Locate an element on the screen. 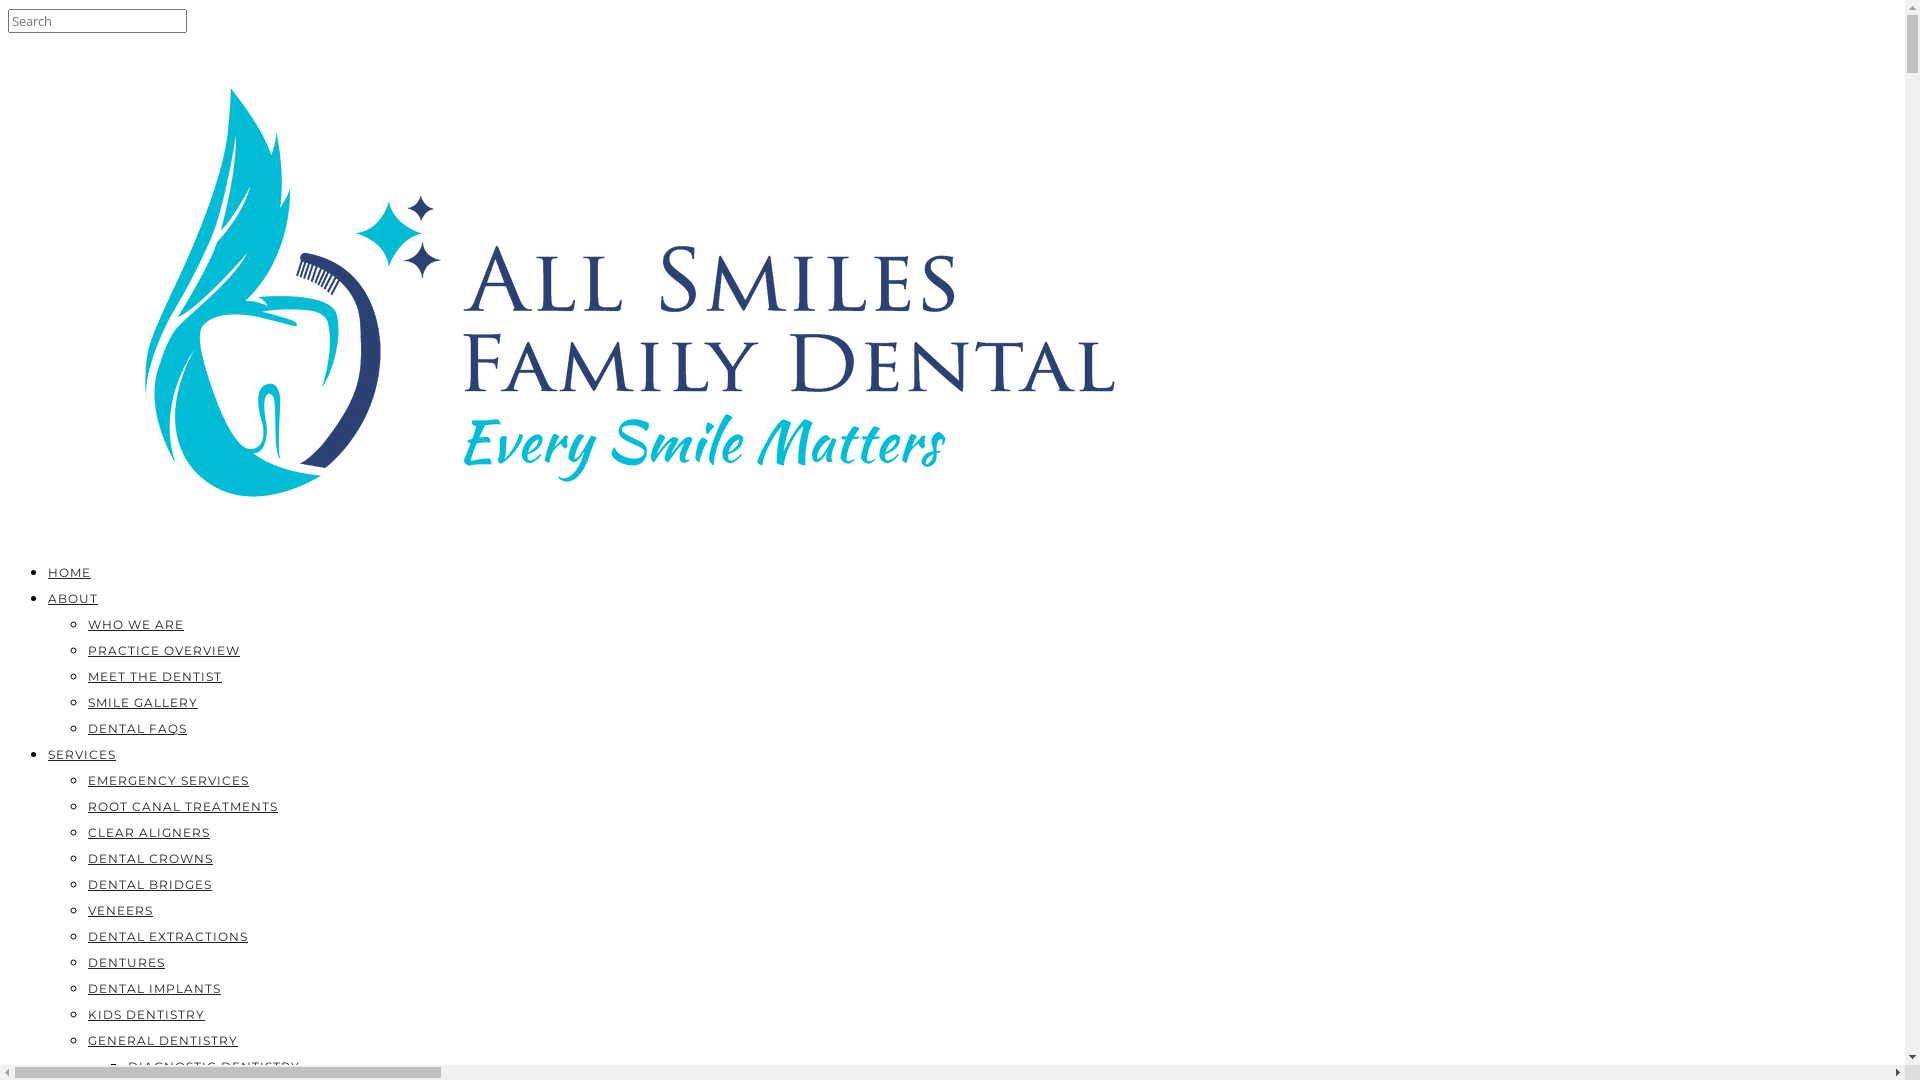 This screenshot has width=1920, height=1080. DENTAL IMPLANTS is located at coordinates (154, 988).